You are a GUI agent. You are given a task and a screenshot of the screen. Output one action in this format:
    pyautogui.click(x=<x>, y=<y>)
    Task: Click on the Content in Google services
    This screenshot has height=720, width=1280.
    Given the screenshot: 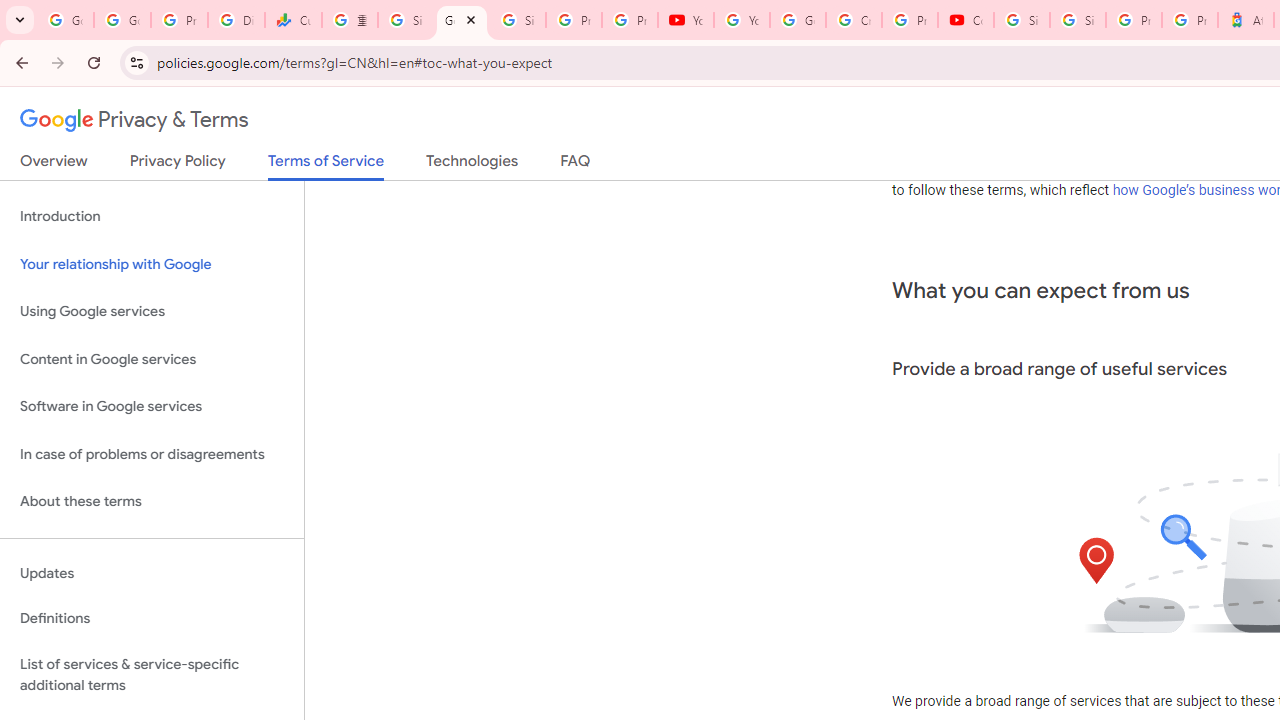 What is the action you would take?
    pyautogui.click(x=152, y=358)
    